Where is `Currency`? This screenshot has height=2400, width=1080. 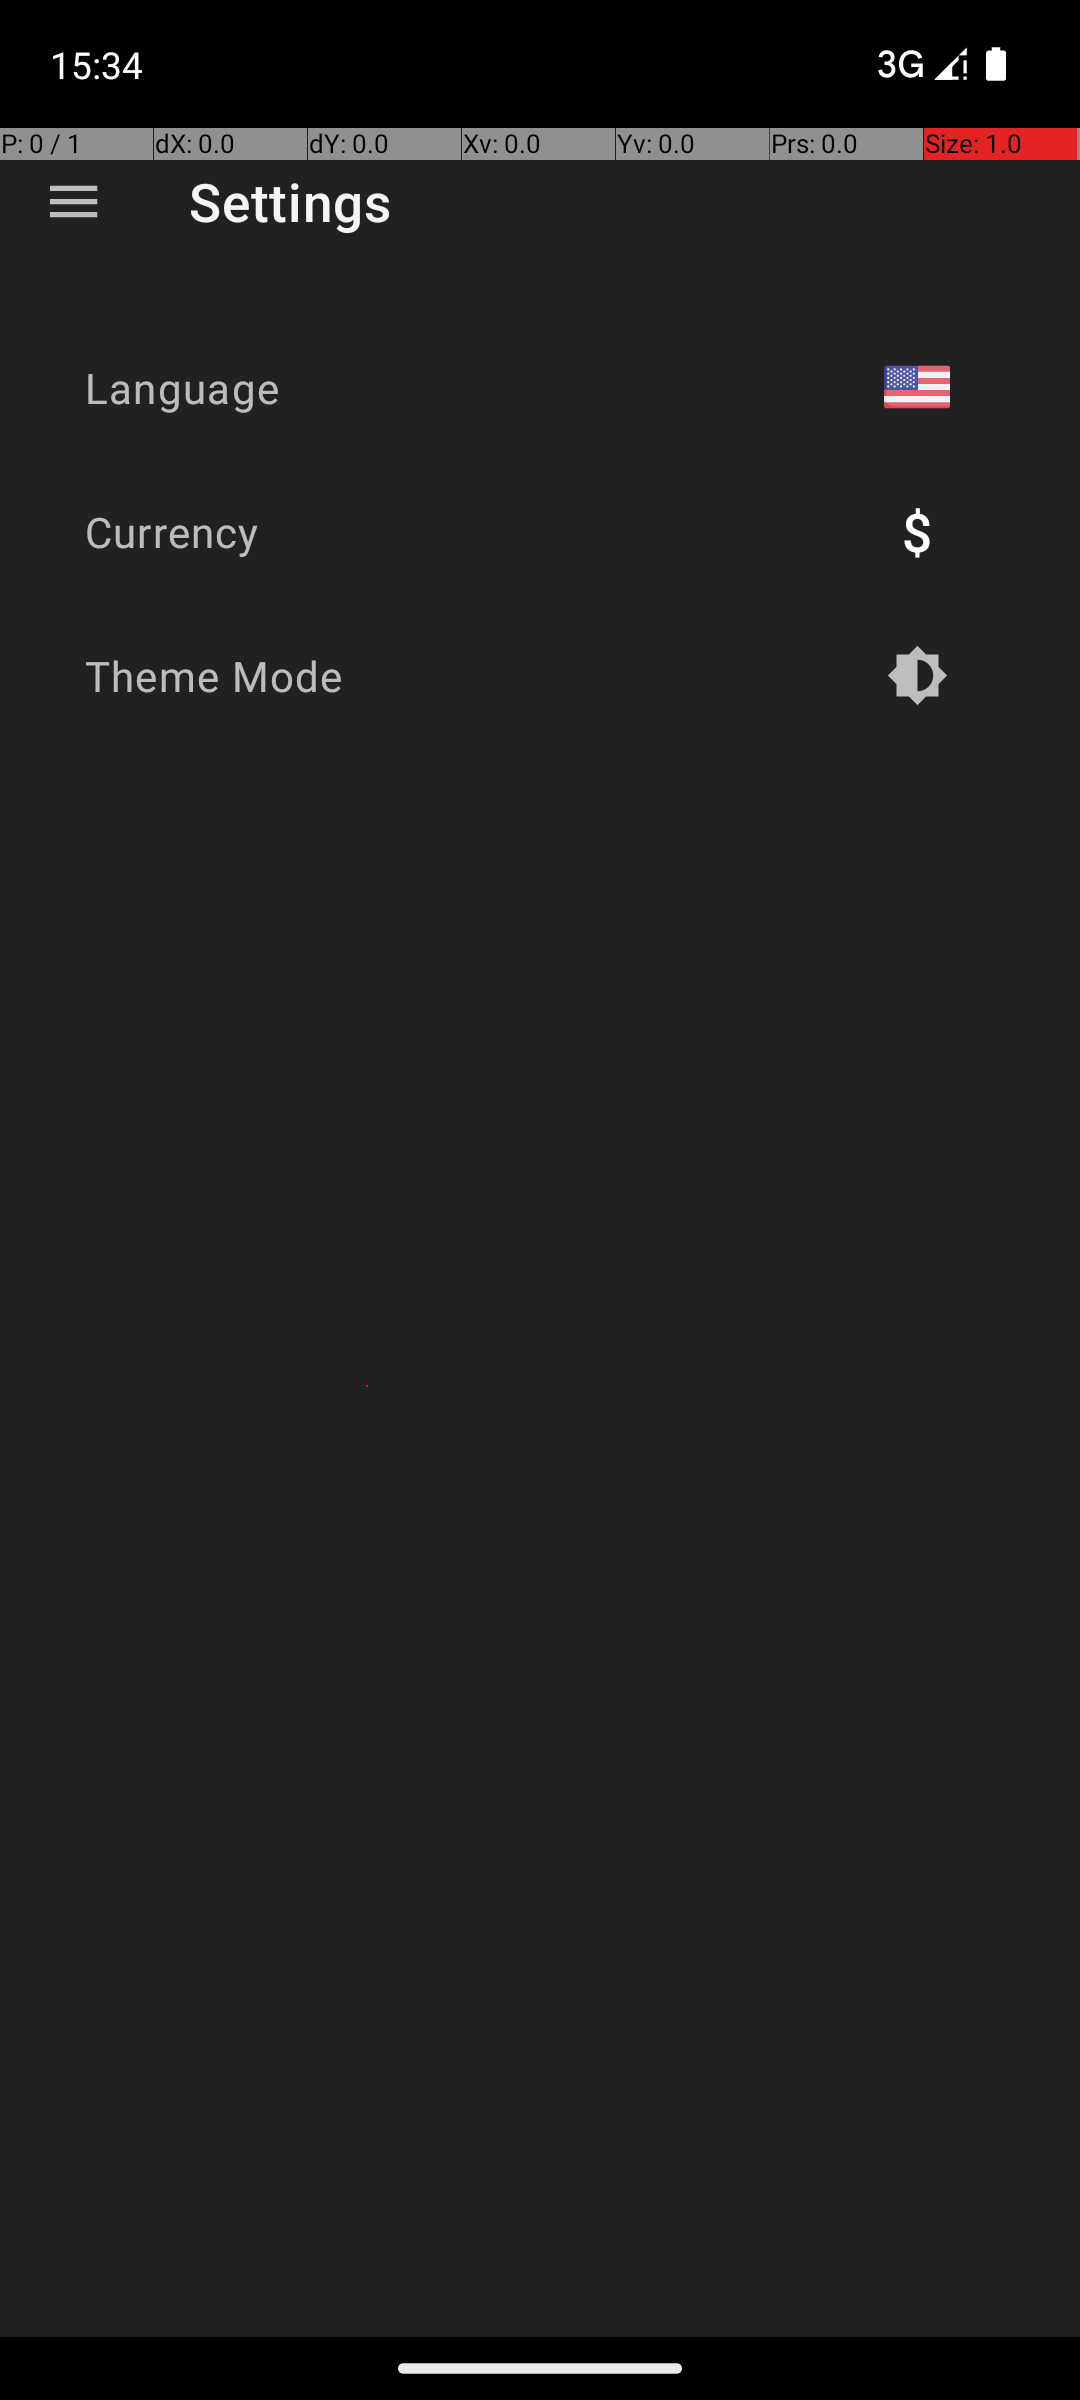 Currency is located at coordinates (172, 532).